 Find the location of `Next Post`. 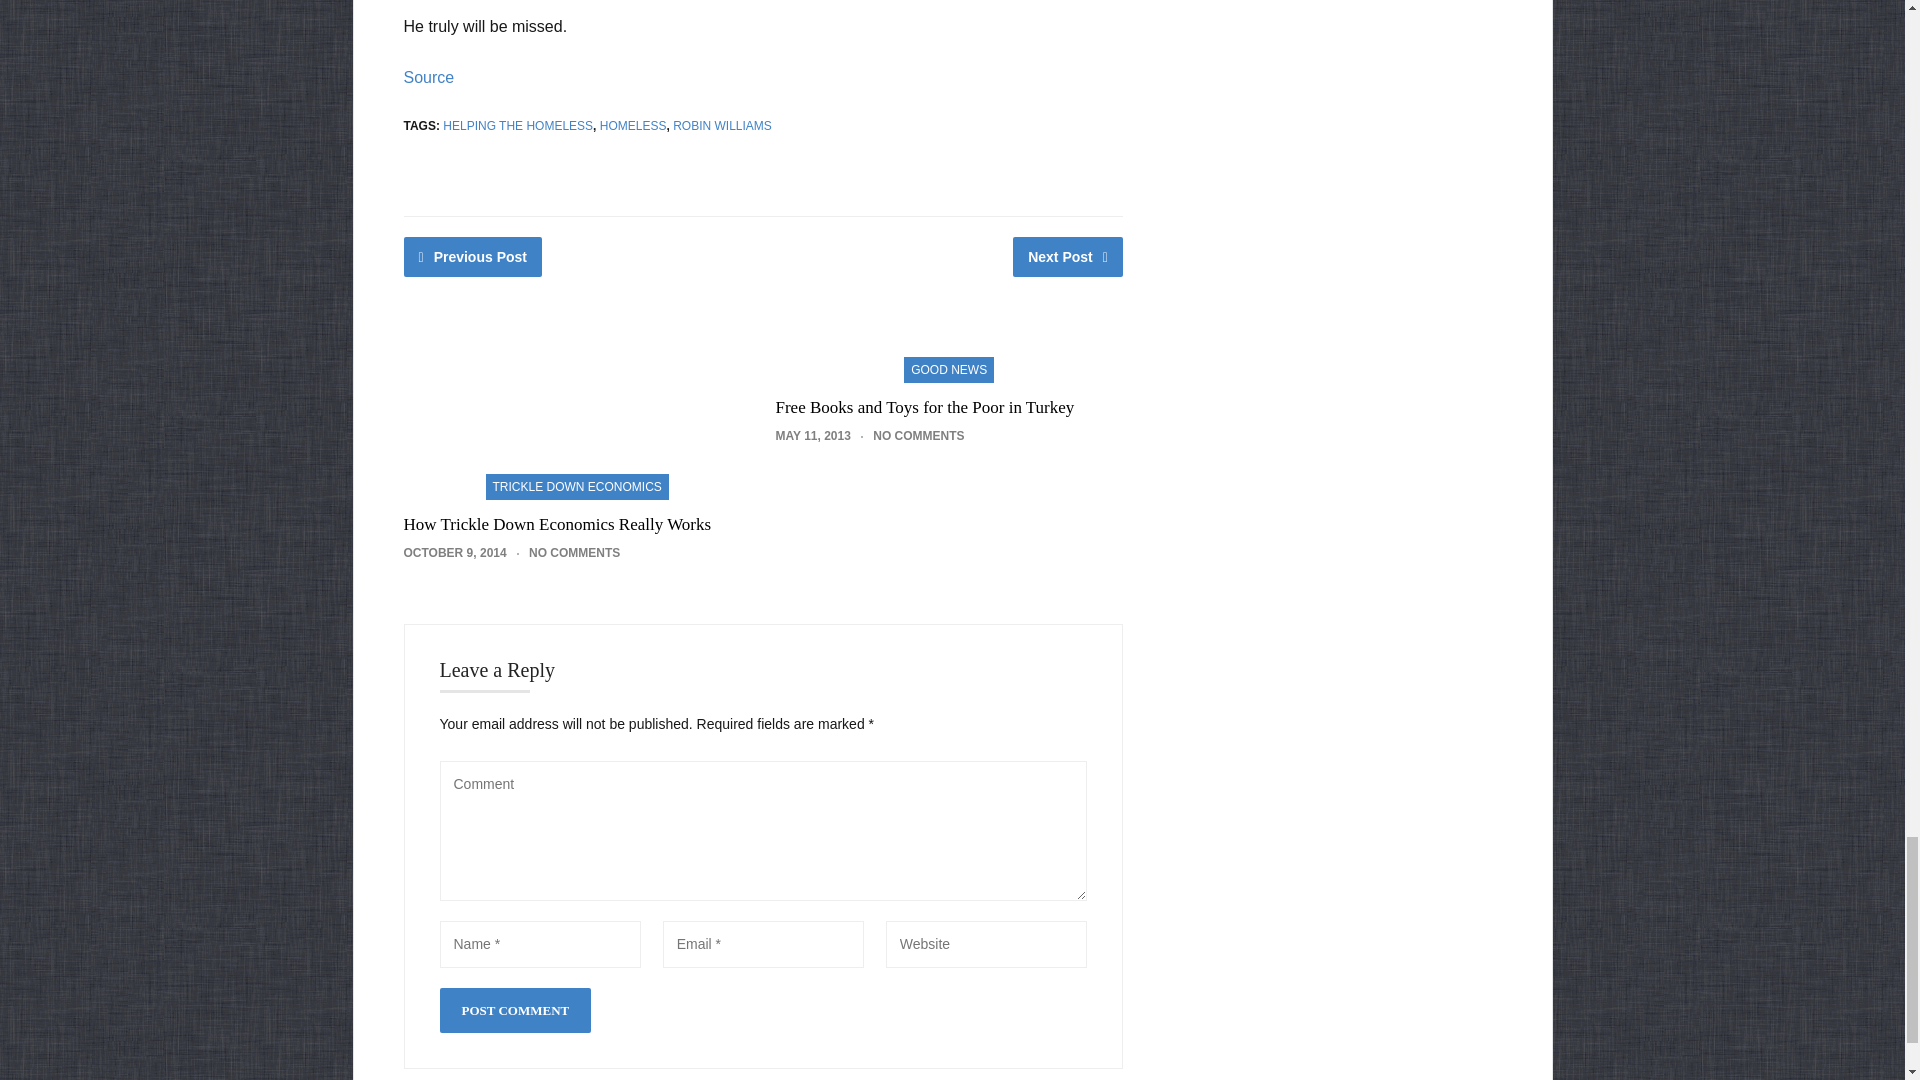

Next Post is located at coordinates (1068, 256).